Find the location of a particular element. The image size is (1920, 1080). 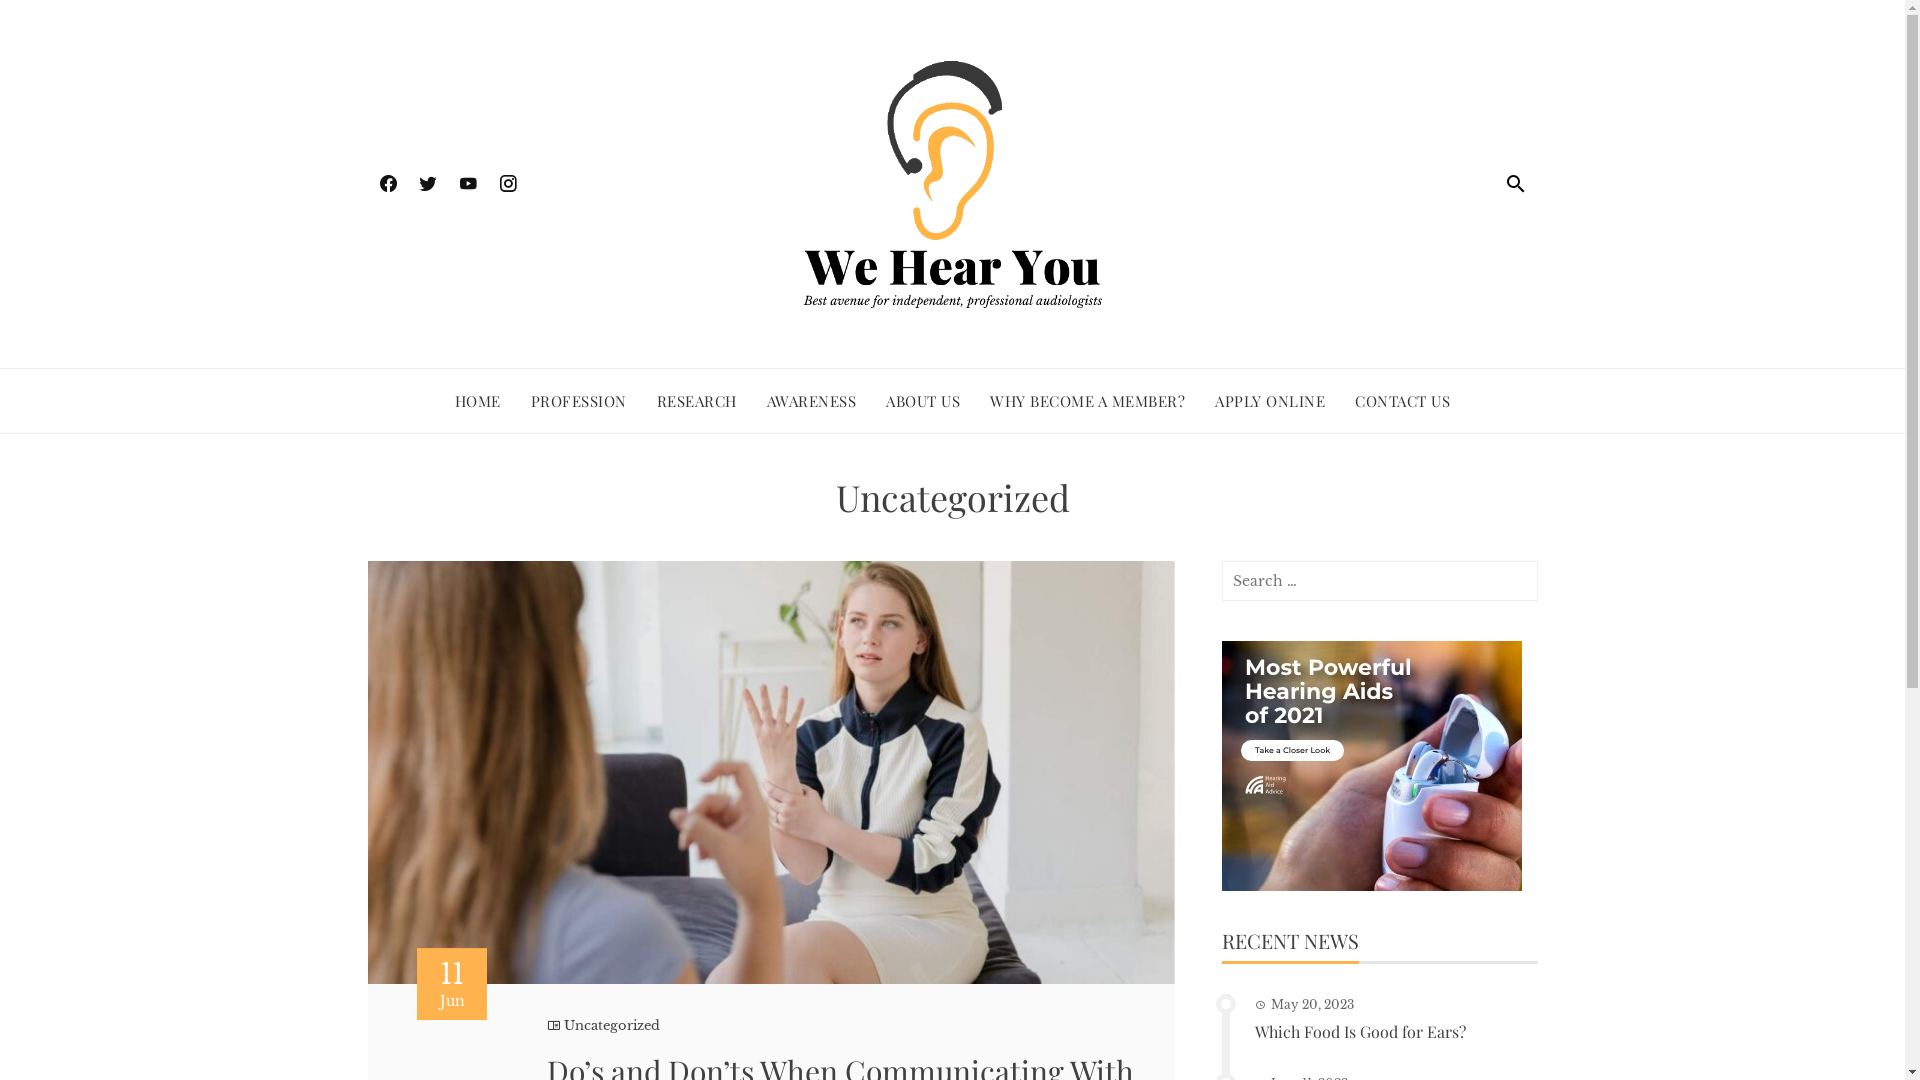

ABOUT US is located at coordinates (923, 400).